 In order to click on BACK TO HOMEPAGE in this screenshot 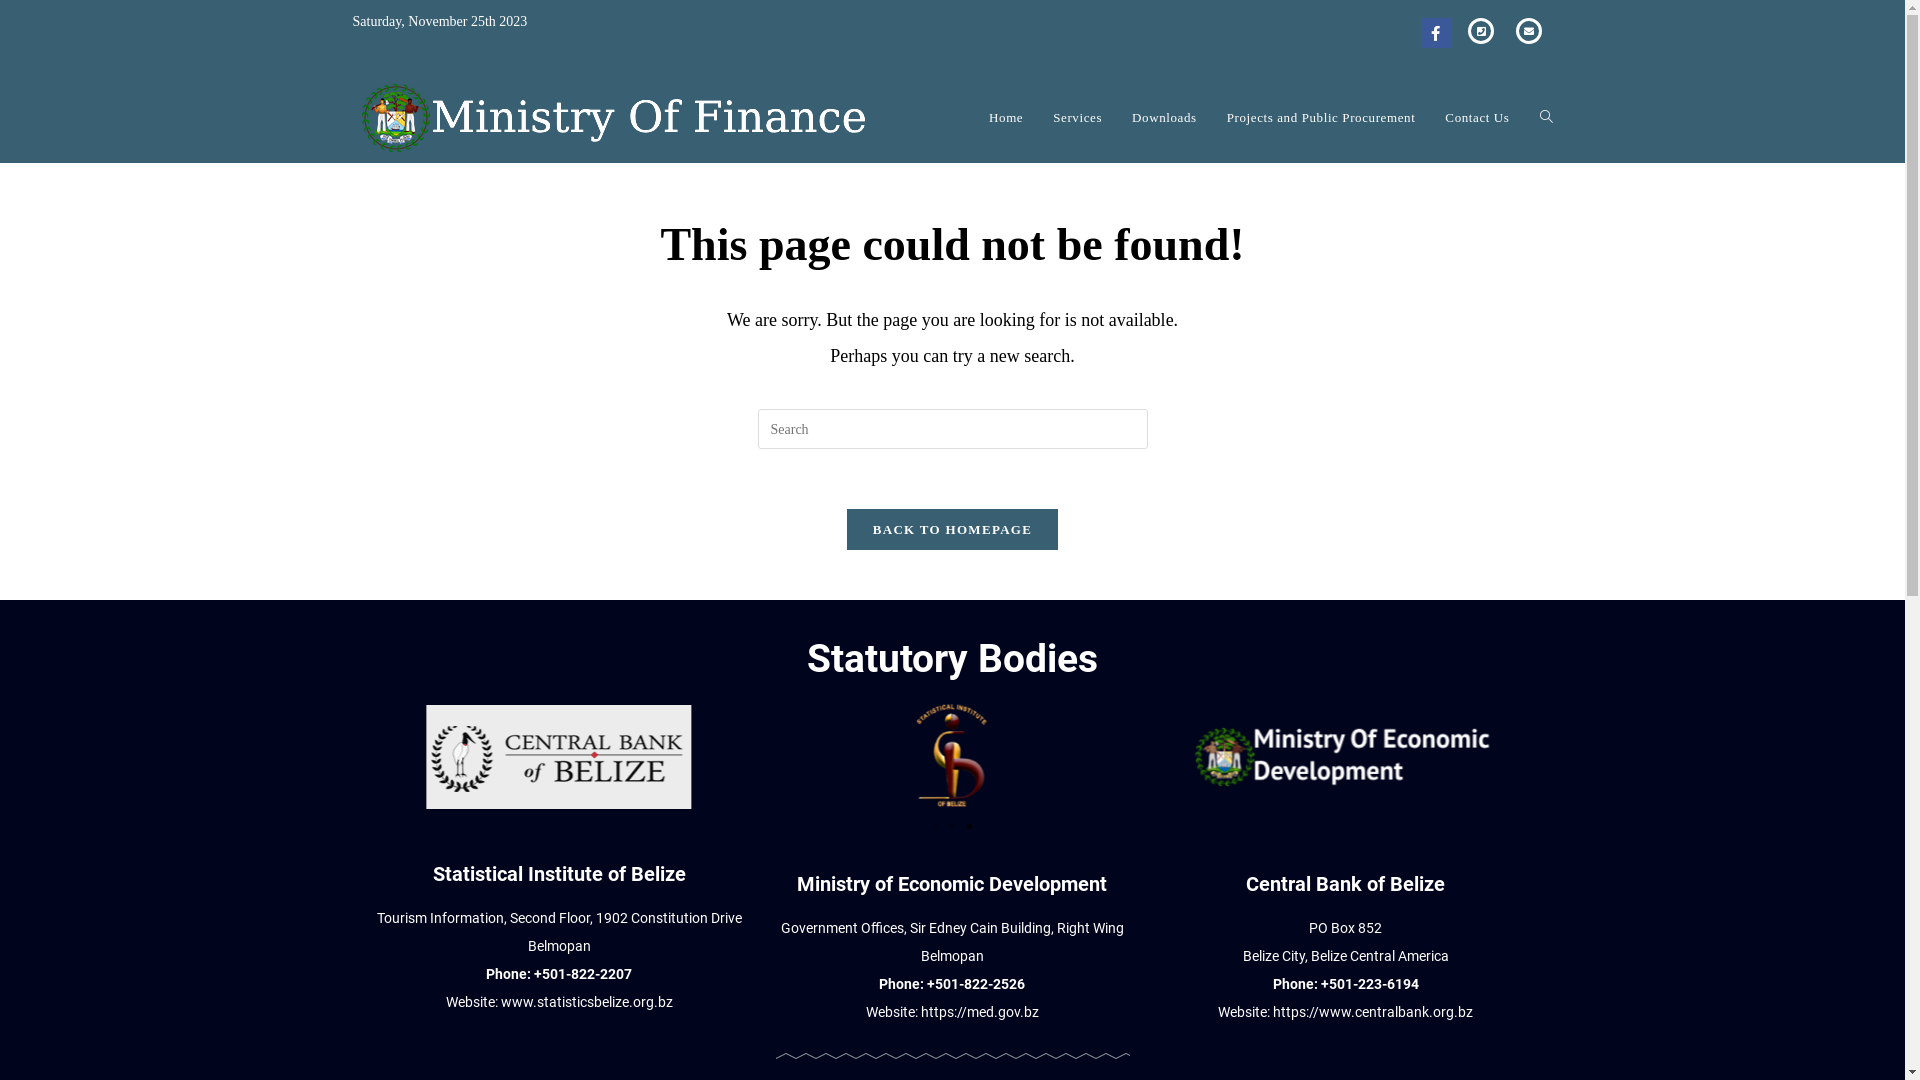, I will do `click(952, 529)`.